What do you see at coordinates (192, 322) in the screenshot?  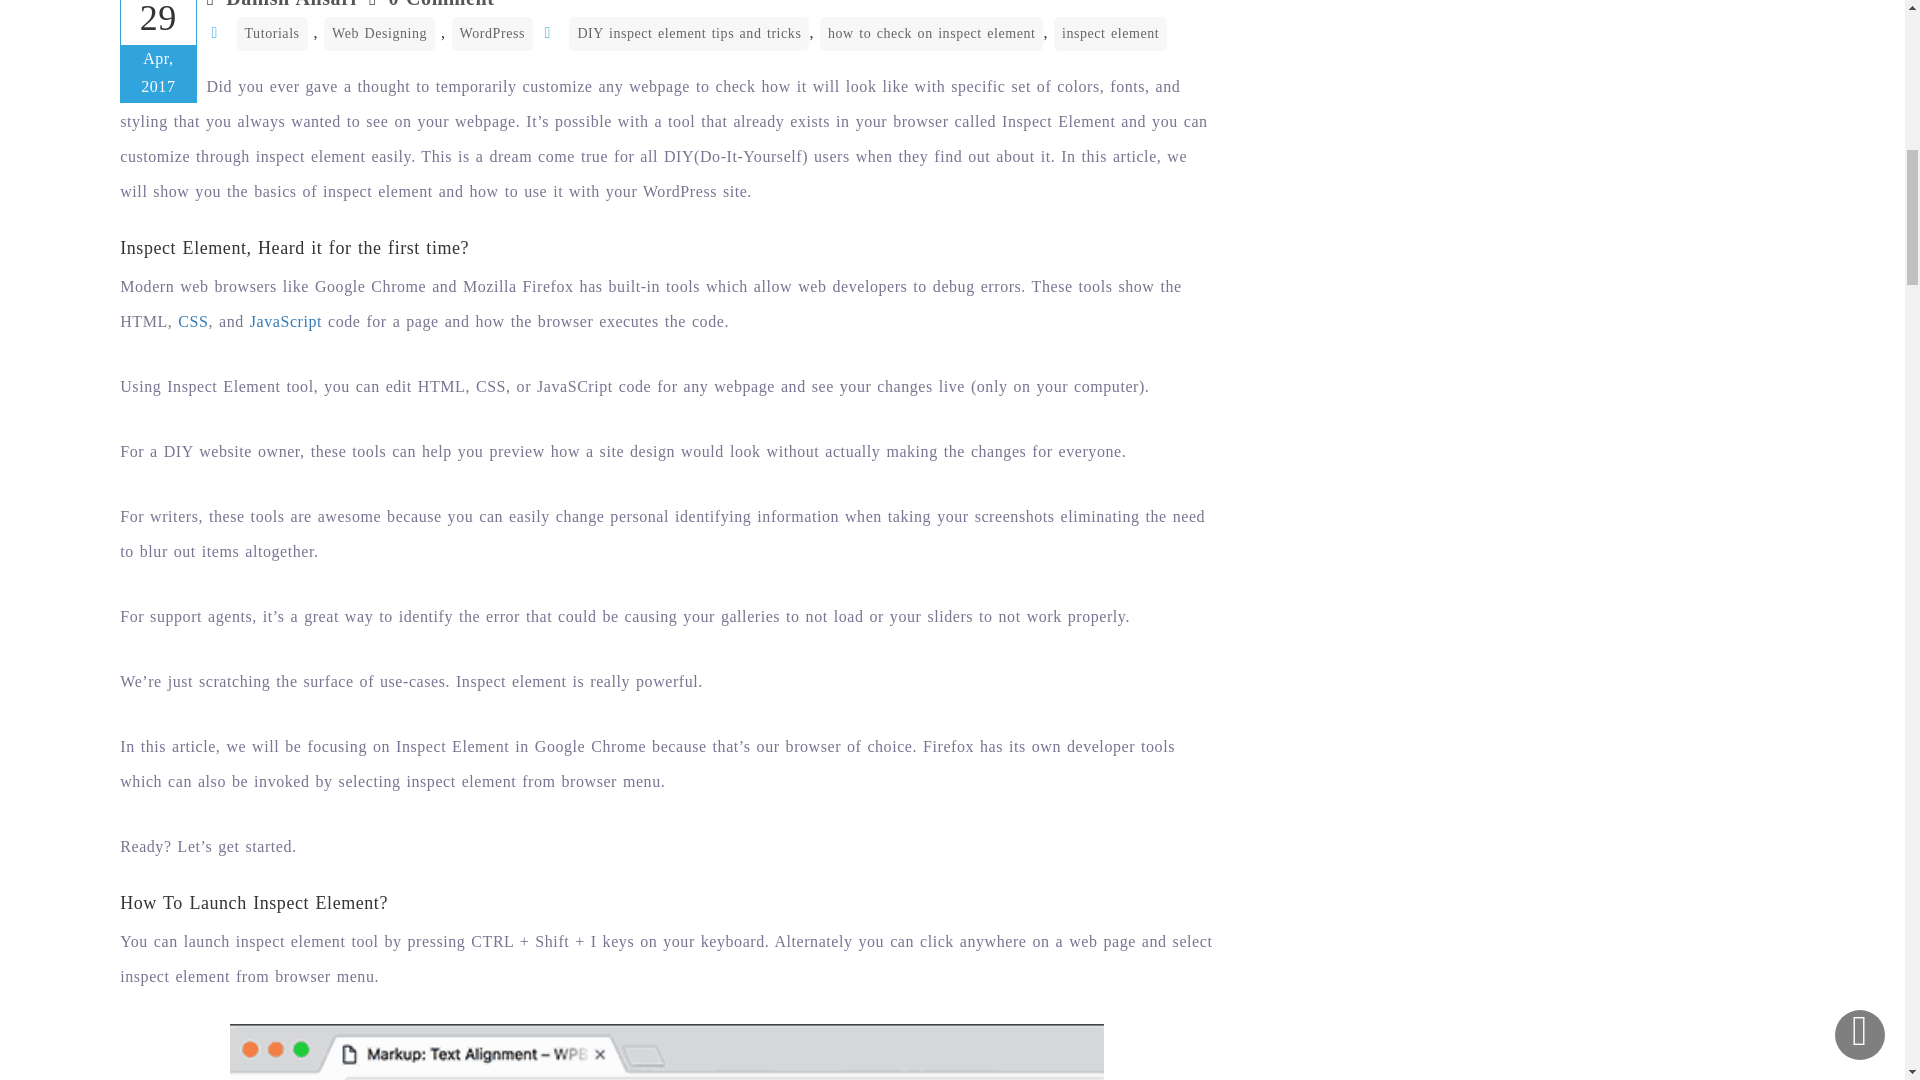 I see `What is CSS in WordPress? How to Use CSS in WordPress?` at bounding box center [192, 322].